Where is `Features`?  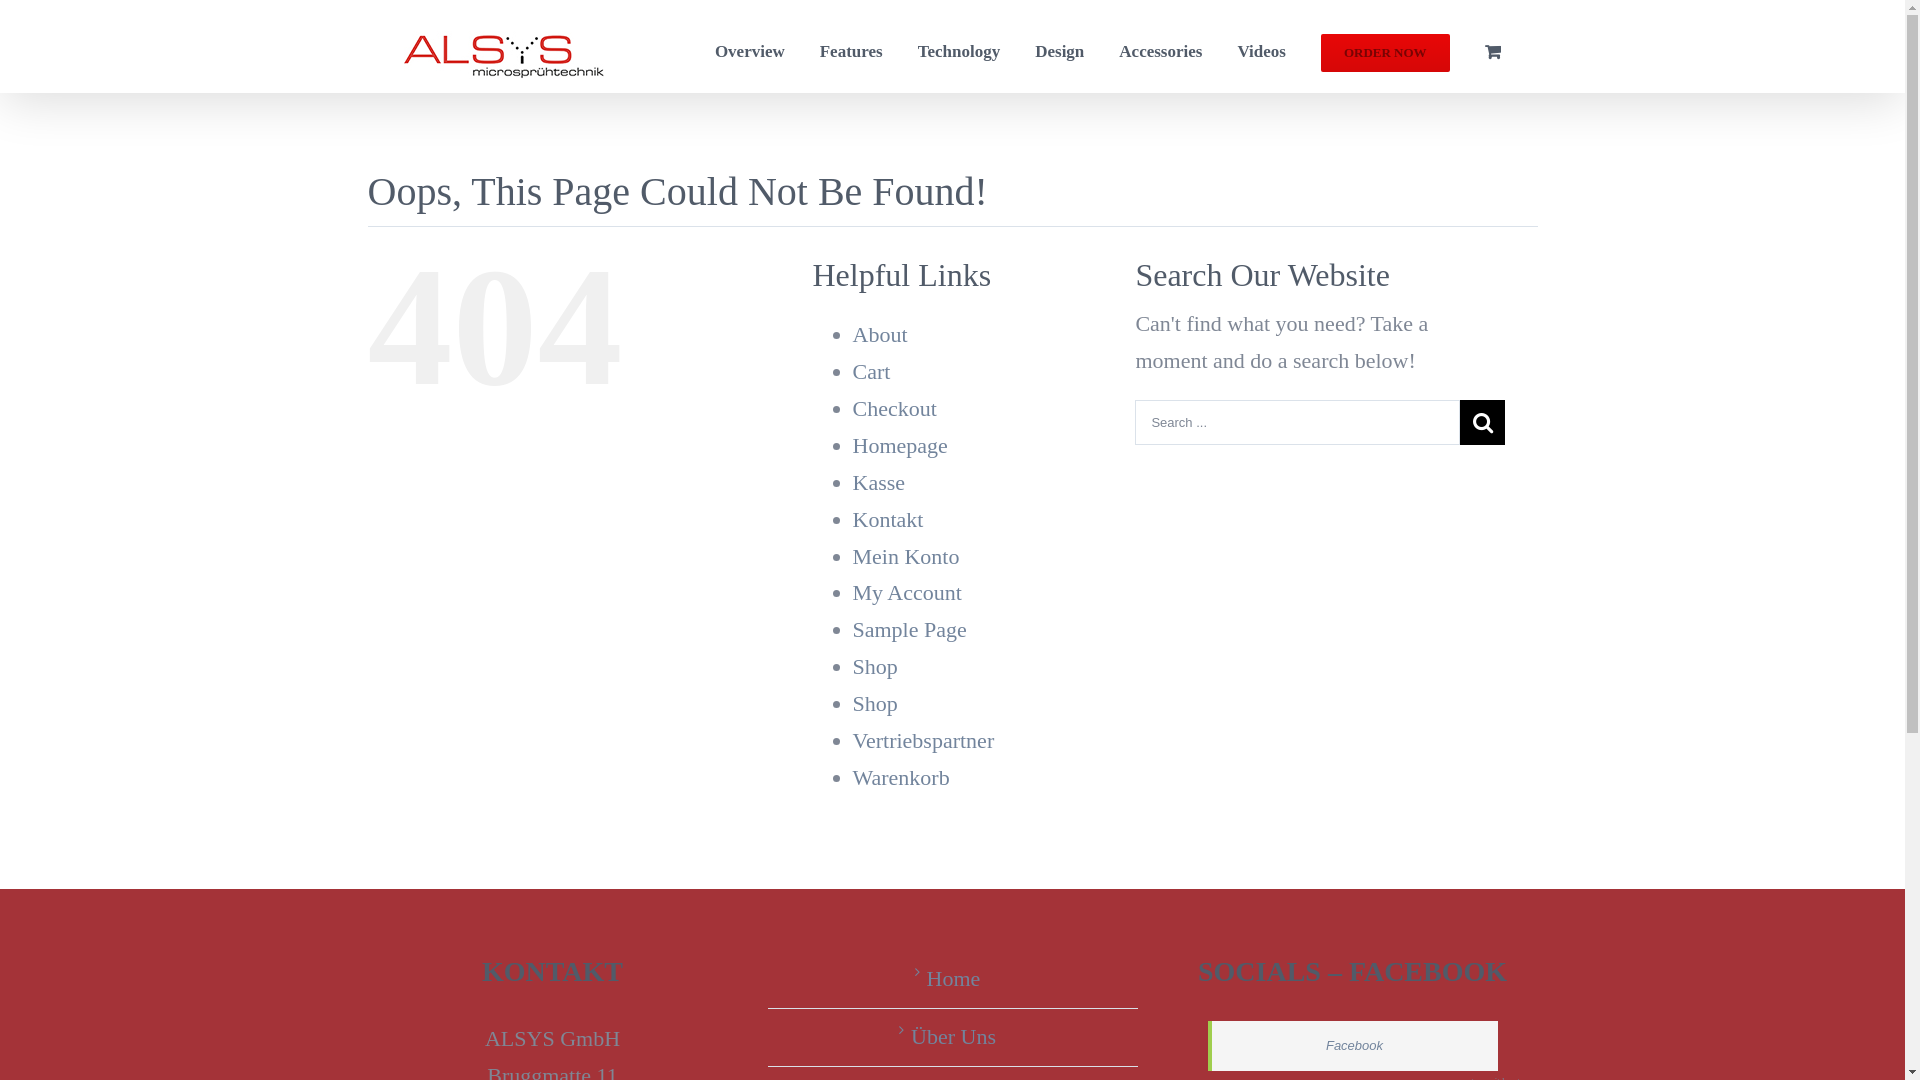 Features is located at coordinates (852, 46).